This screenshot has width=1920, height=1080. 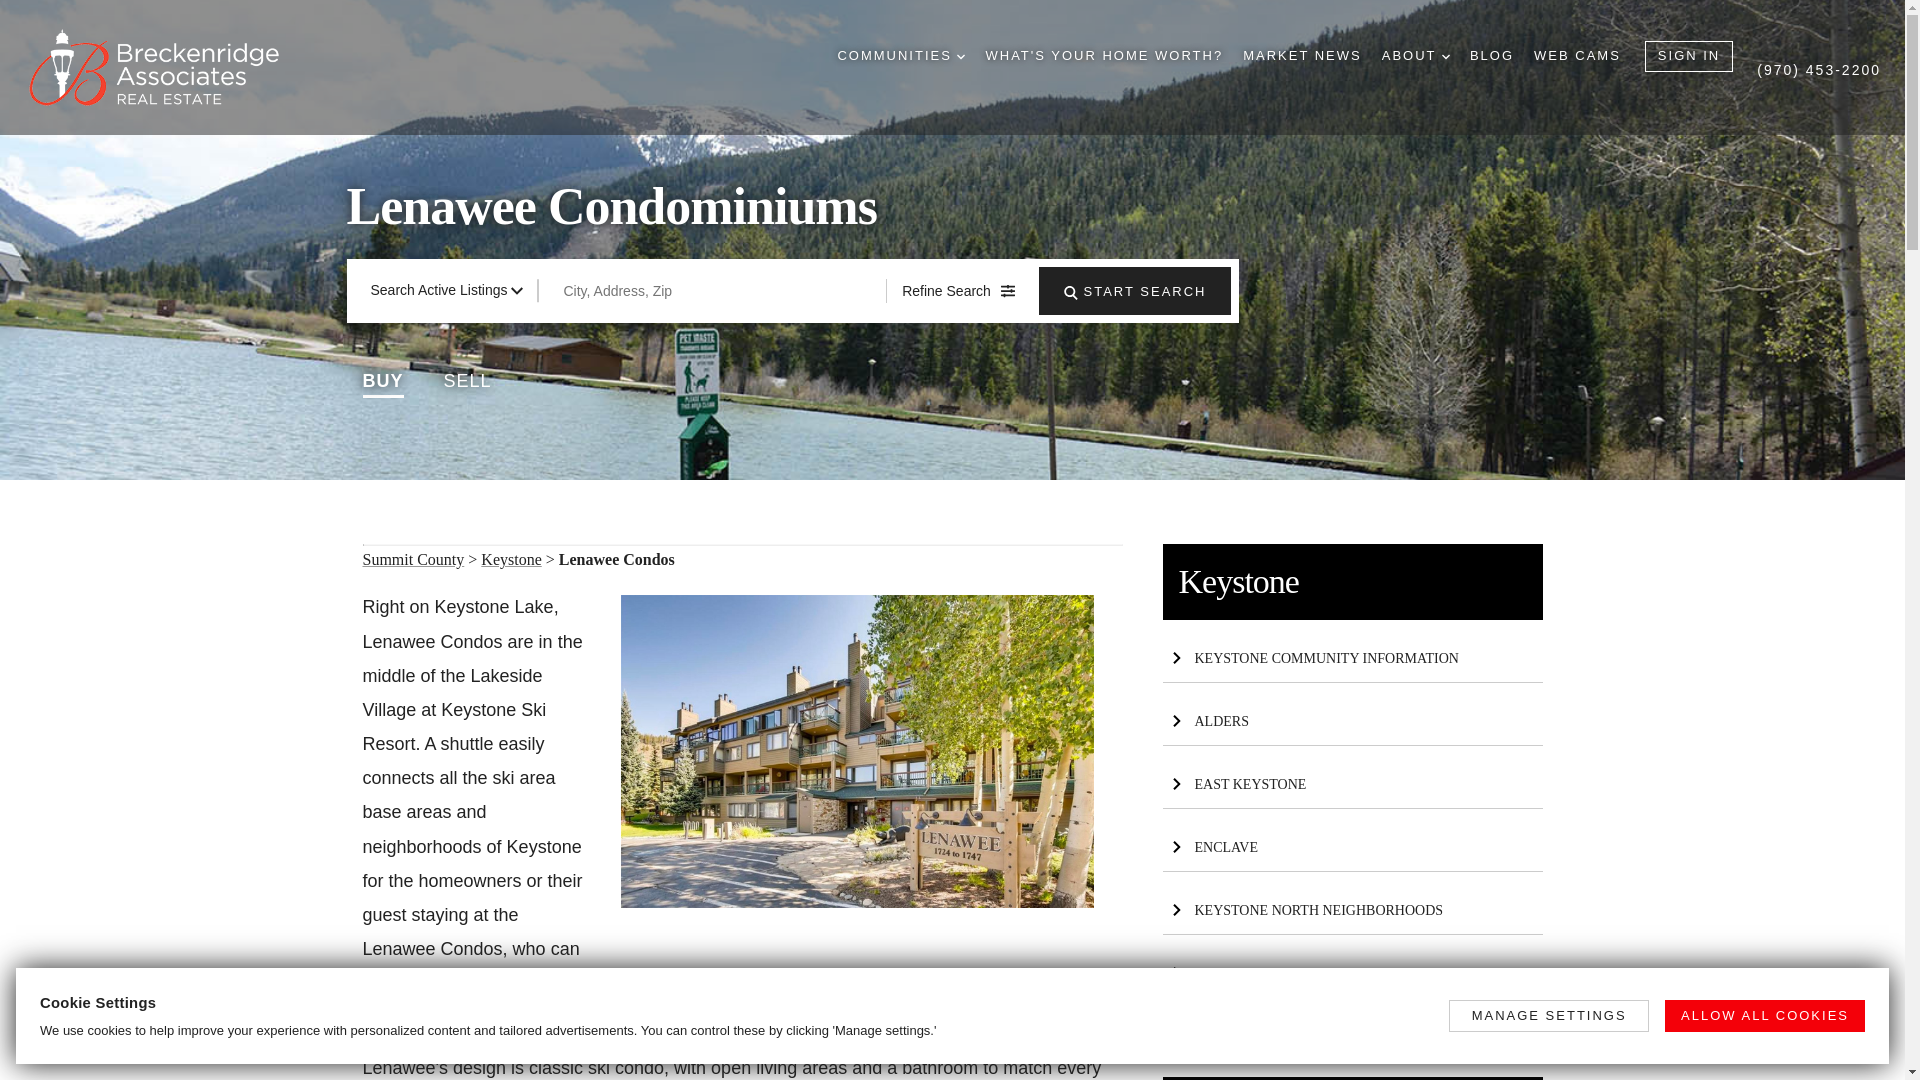 I want to click on MARKET NEWS, so click(x=1302, y=56).